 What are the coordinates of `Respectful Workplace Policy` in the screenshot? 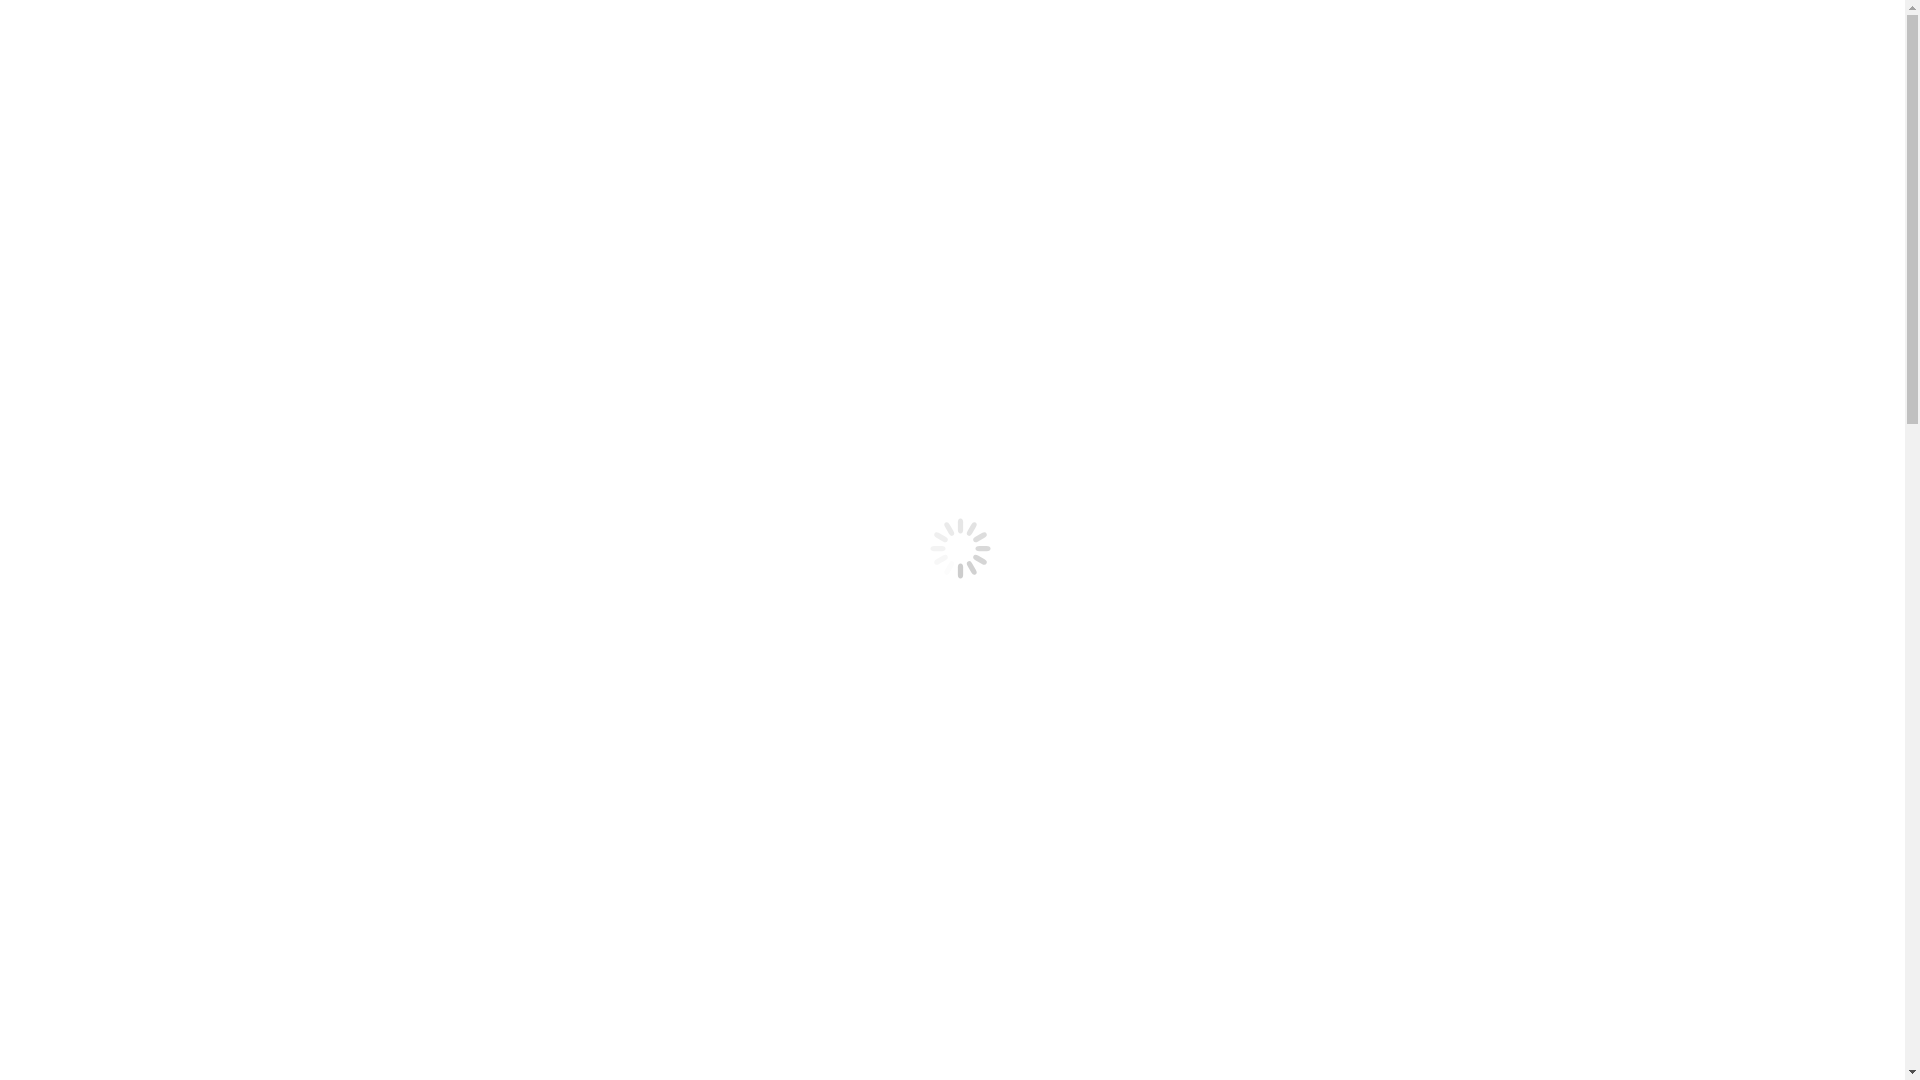 It's located at (181, 626).